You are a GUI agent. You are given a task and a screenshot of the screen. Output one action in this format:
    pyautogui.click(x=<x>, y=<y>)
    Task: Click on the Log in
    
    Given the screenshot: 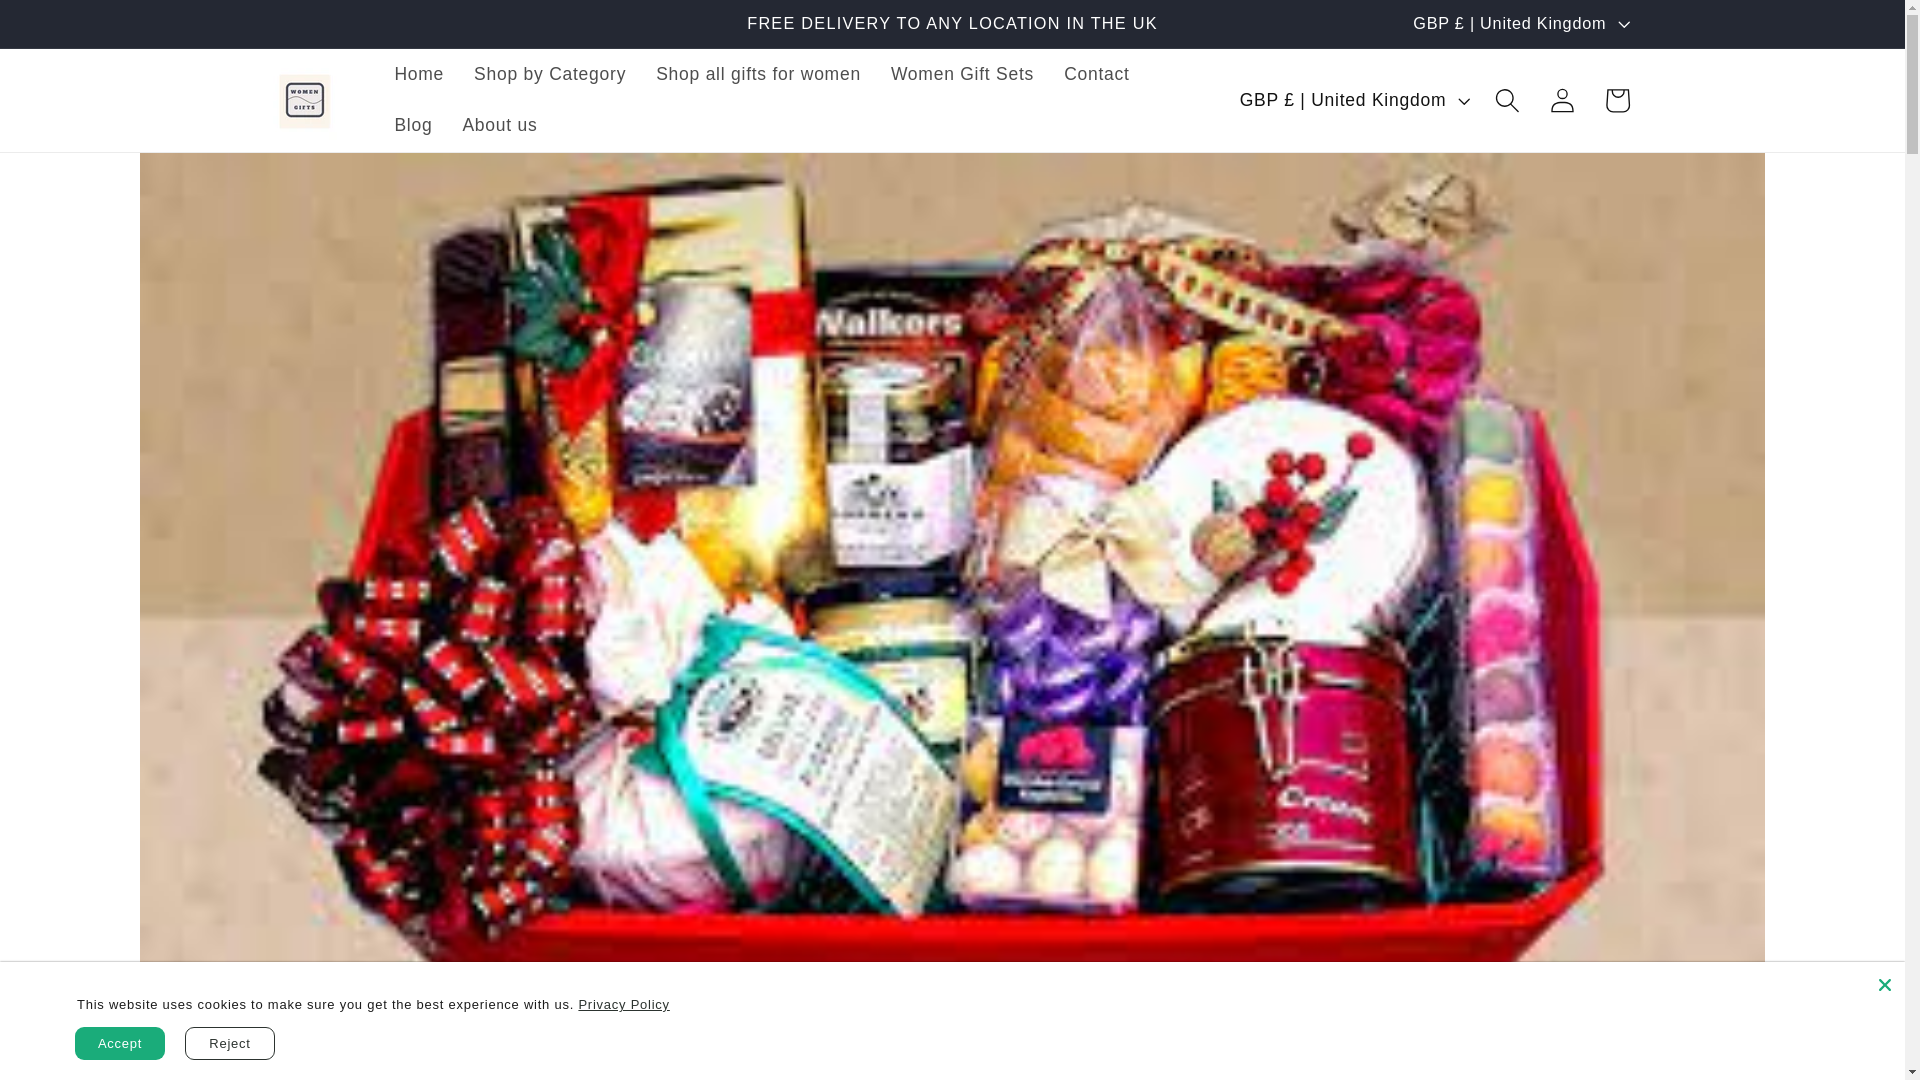 What is the action you would take?
    pyautogui.click(x=1562, y=100)
    